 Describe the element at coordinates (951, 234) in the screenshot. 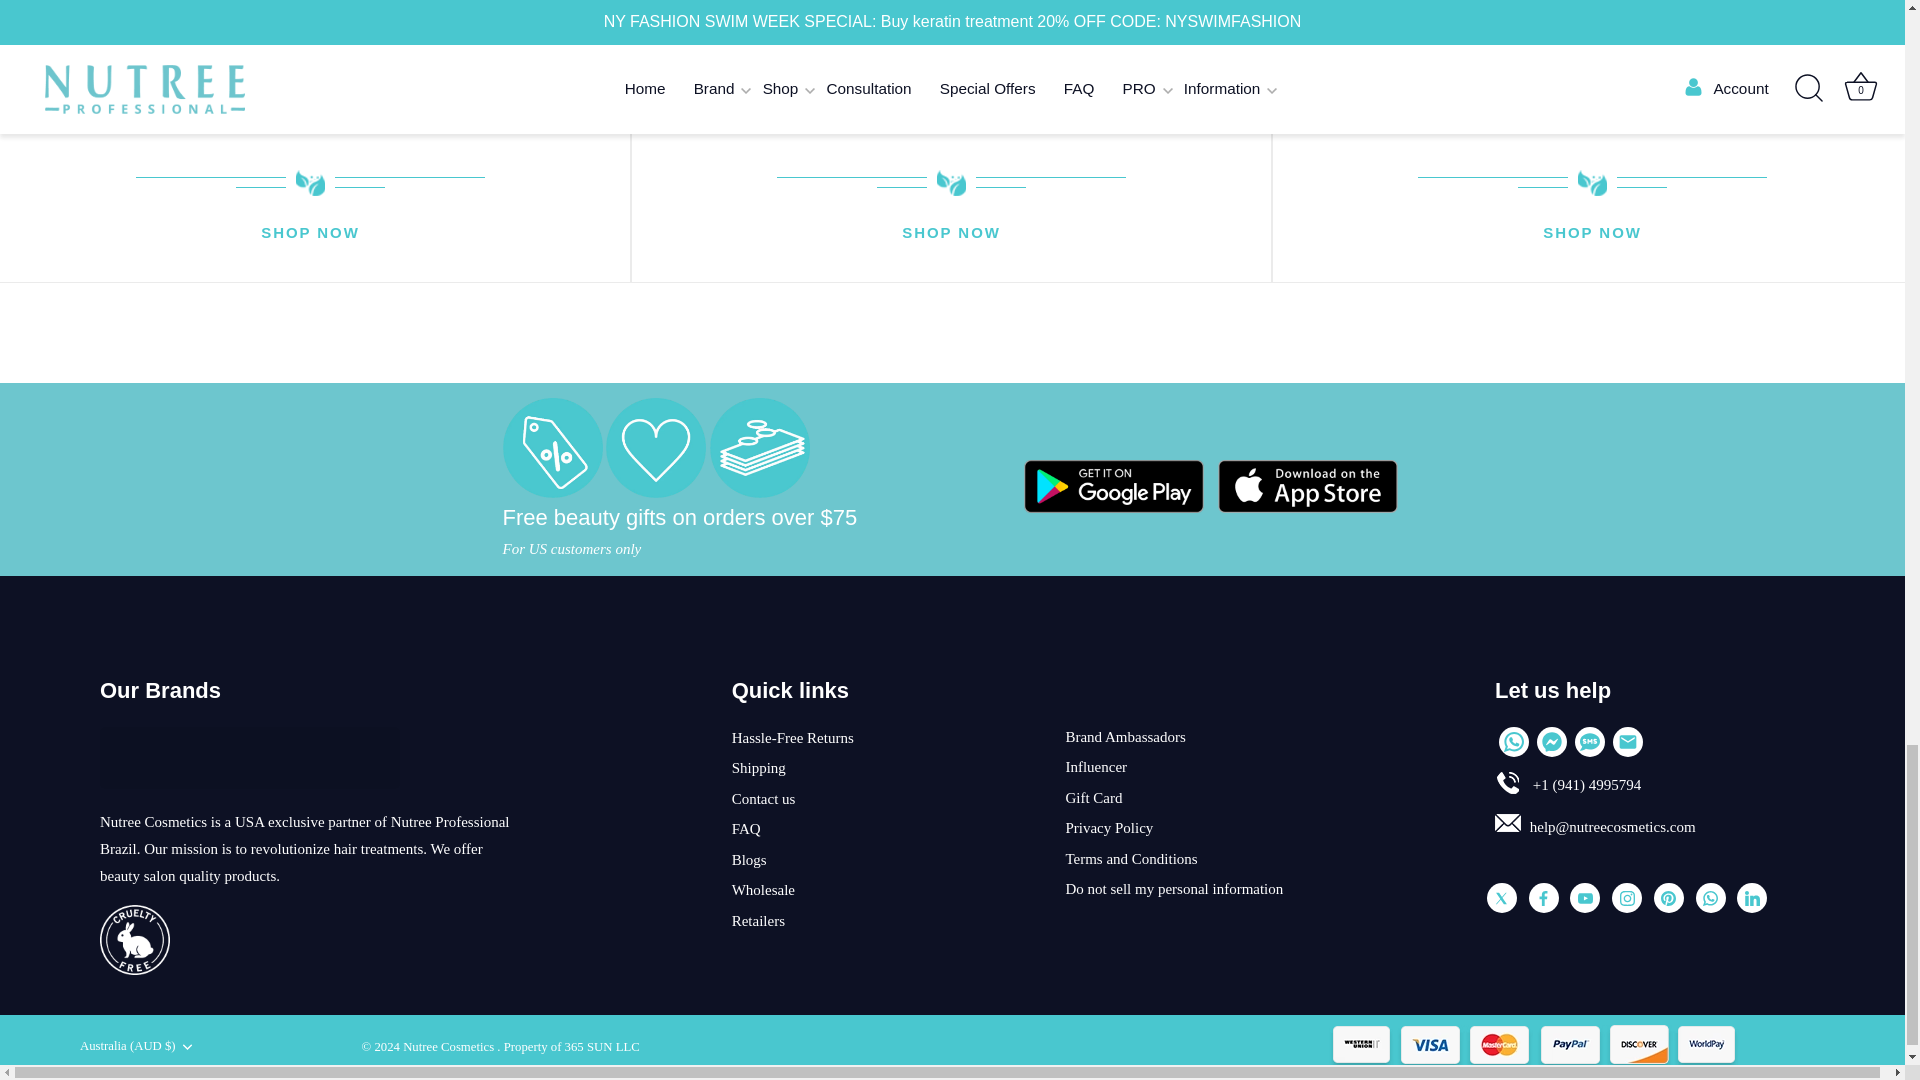

I see `Shop Now` at that location.